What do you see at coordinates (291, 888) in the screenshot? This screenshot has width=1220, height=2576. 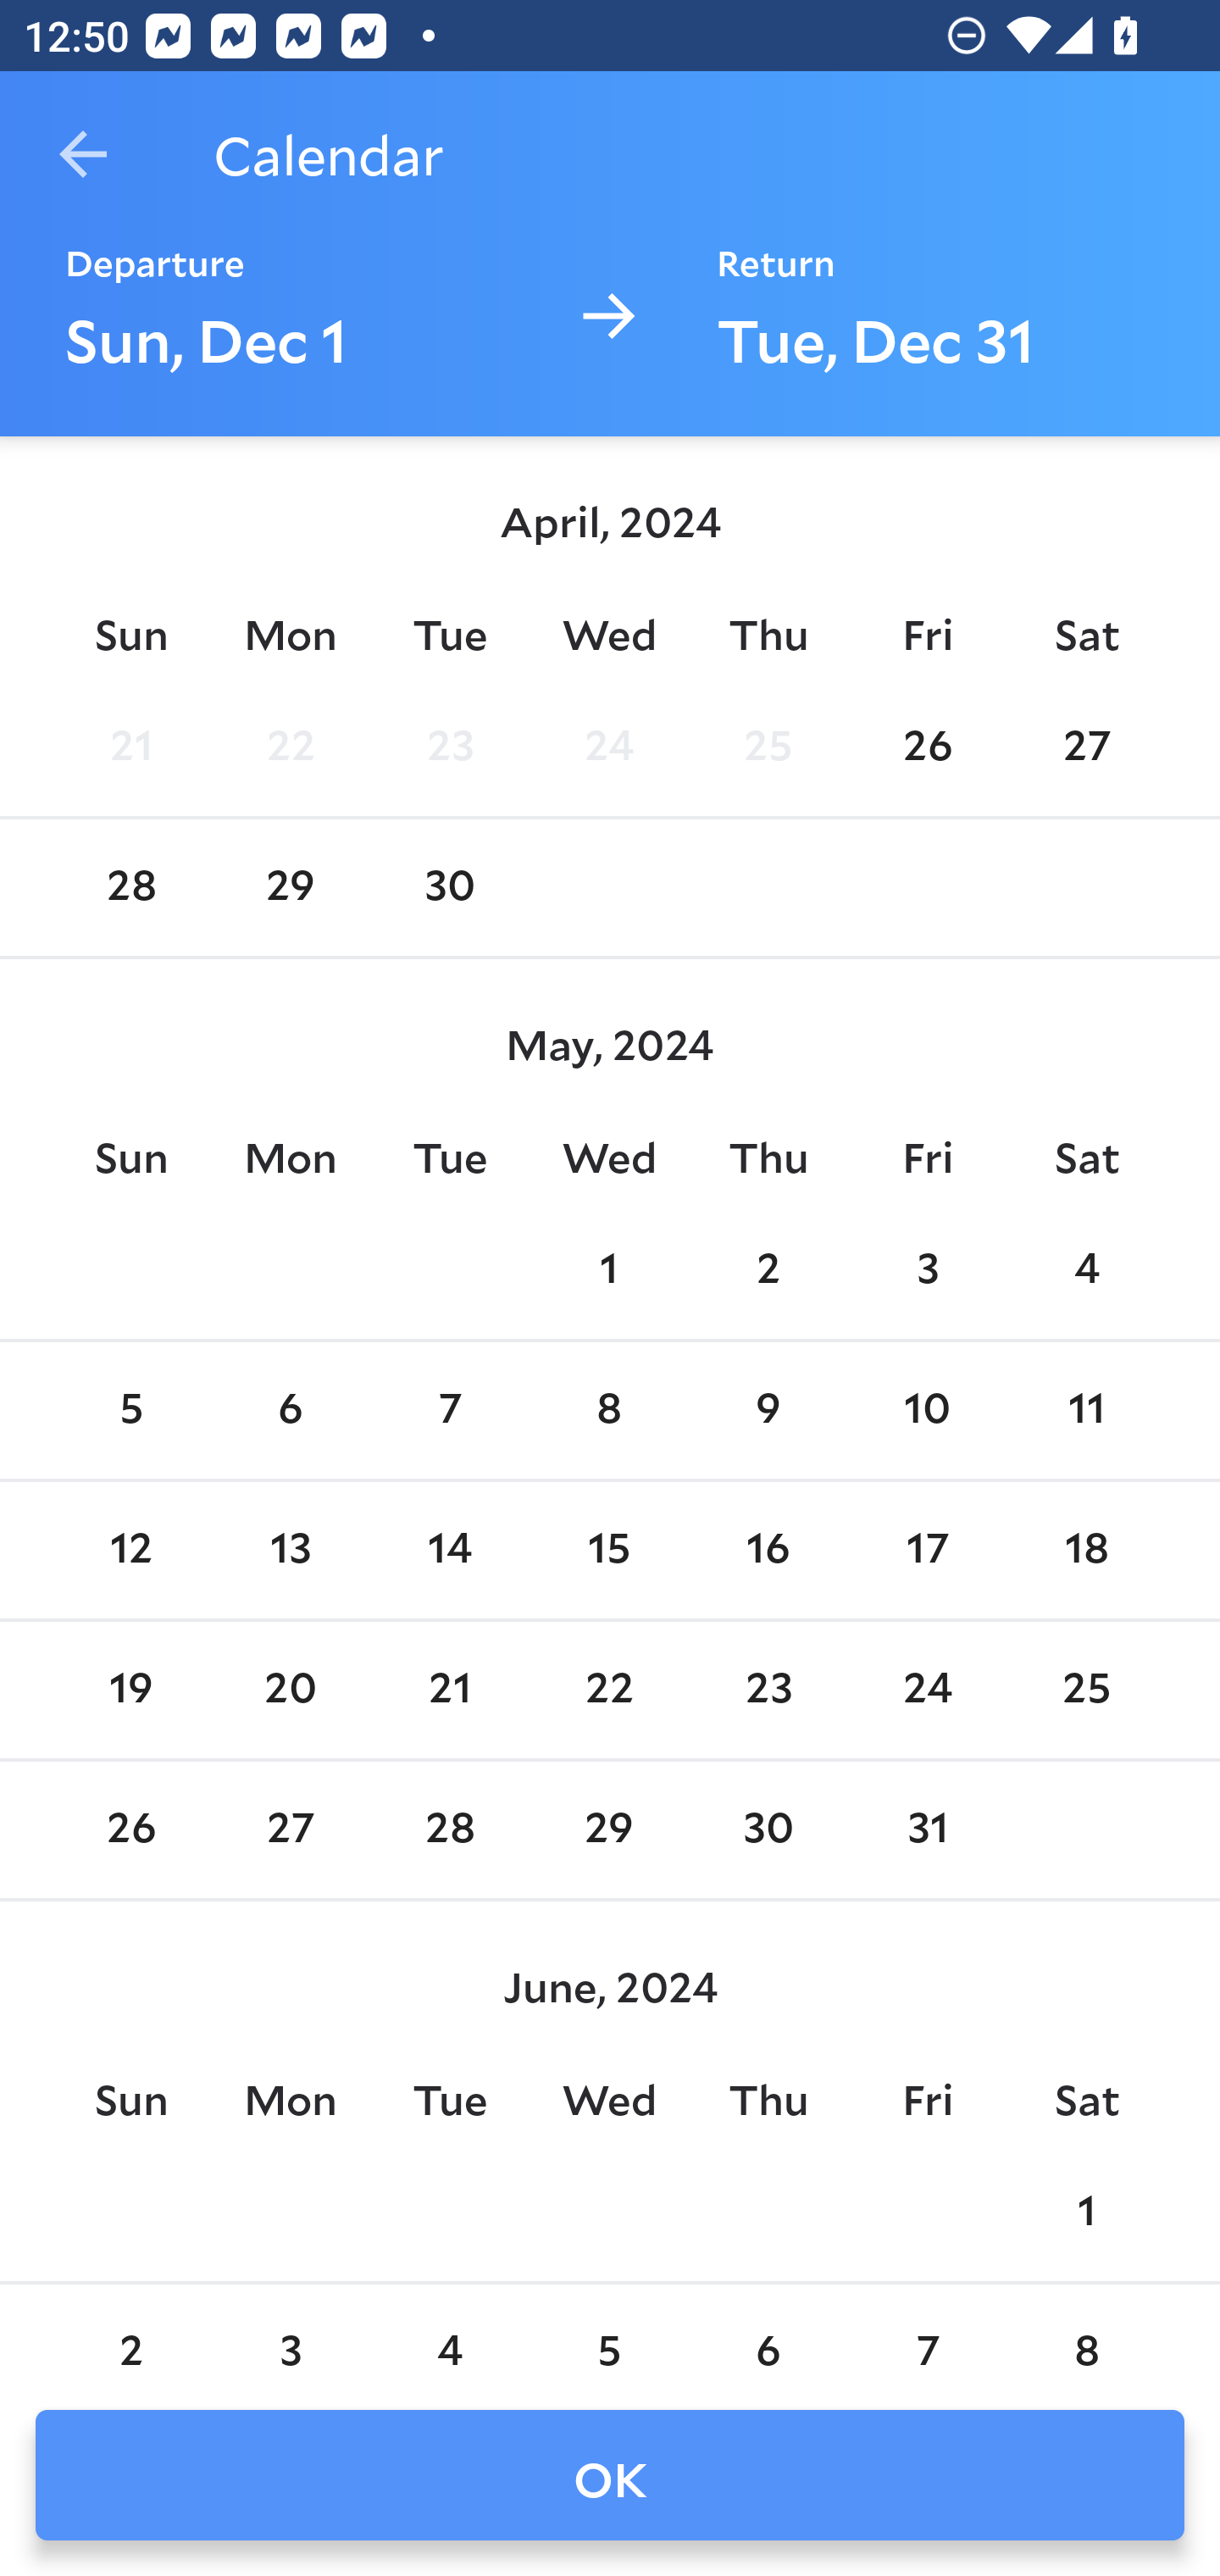 I see `29` at bounding box center [291, 888].